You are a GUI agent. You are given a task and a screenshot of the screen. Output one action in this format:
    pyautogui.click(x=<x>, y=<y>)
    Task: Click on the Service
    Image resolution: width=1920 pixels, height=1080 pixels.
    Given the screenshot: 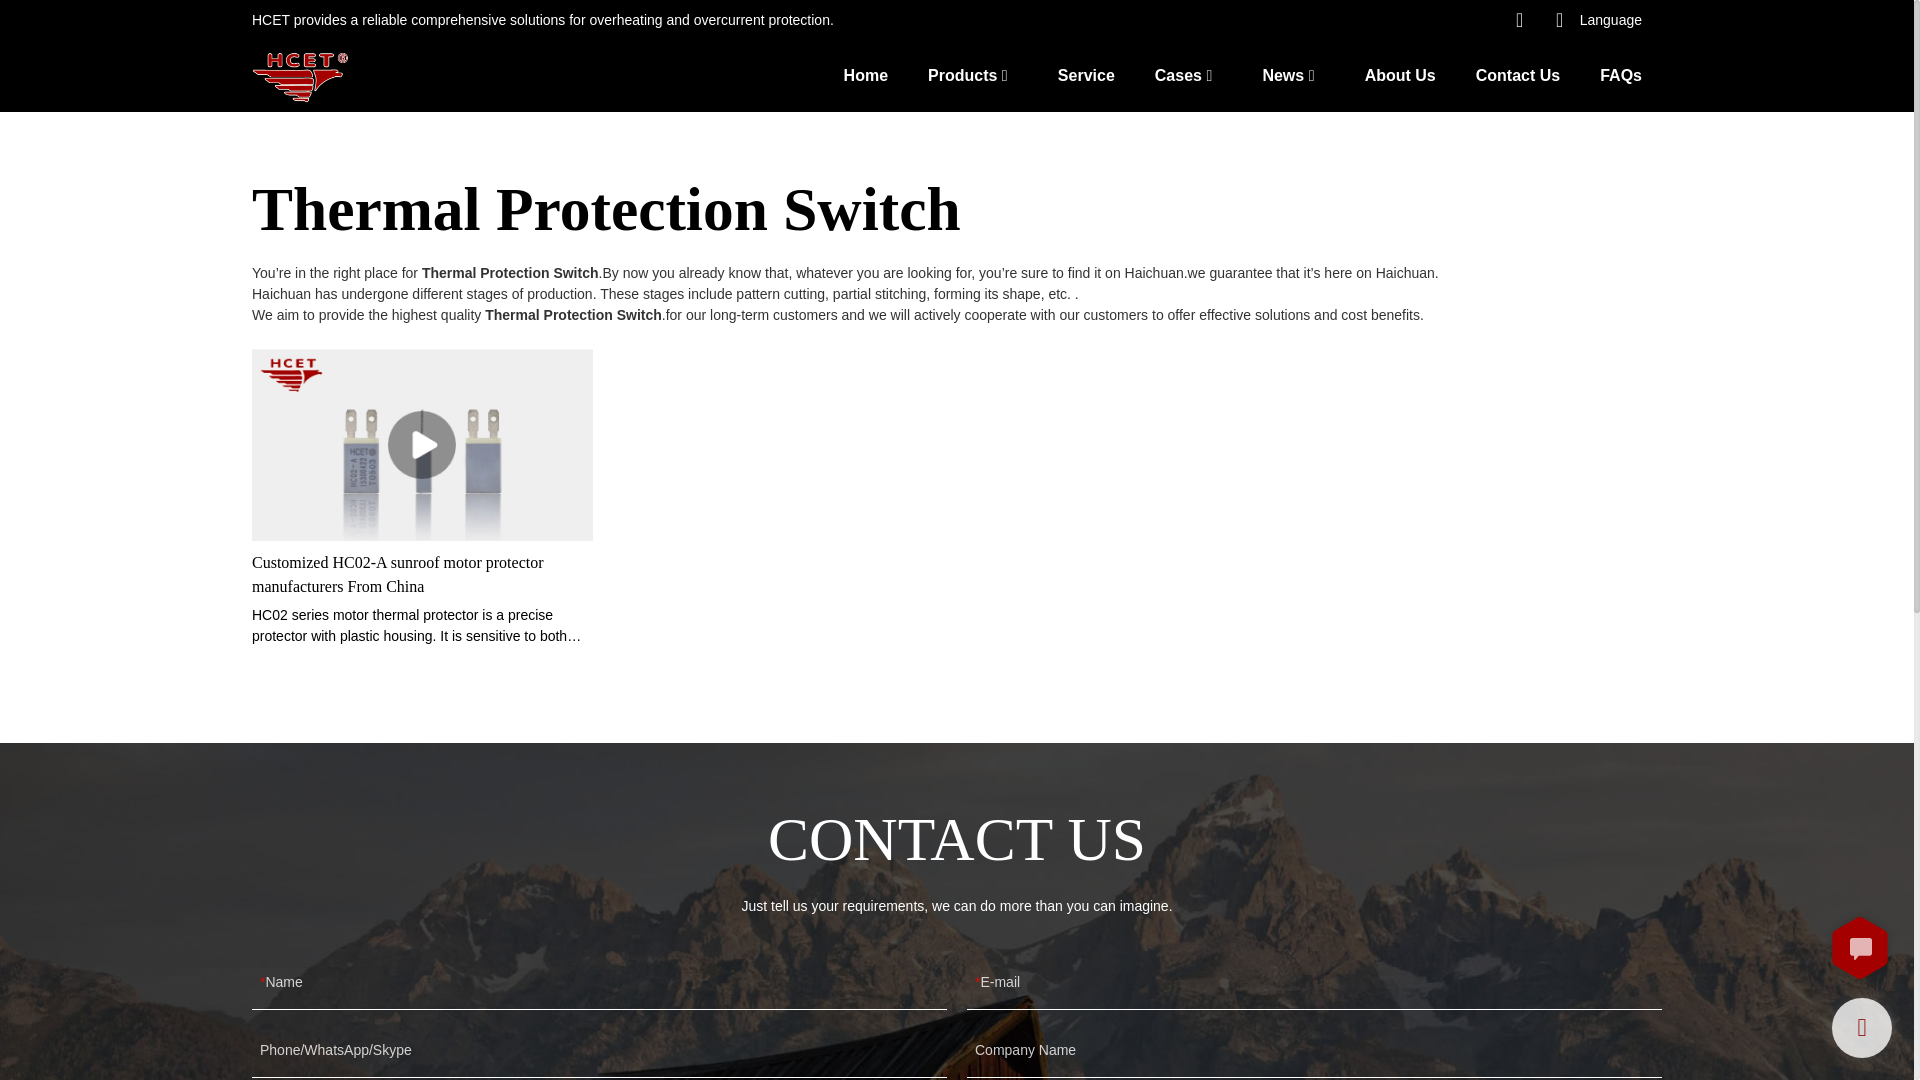 What is the action you would take?
    pyautogui.click(x=1086, y=74)
    